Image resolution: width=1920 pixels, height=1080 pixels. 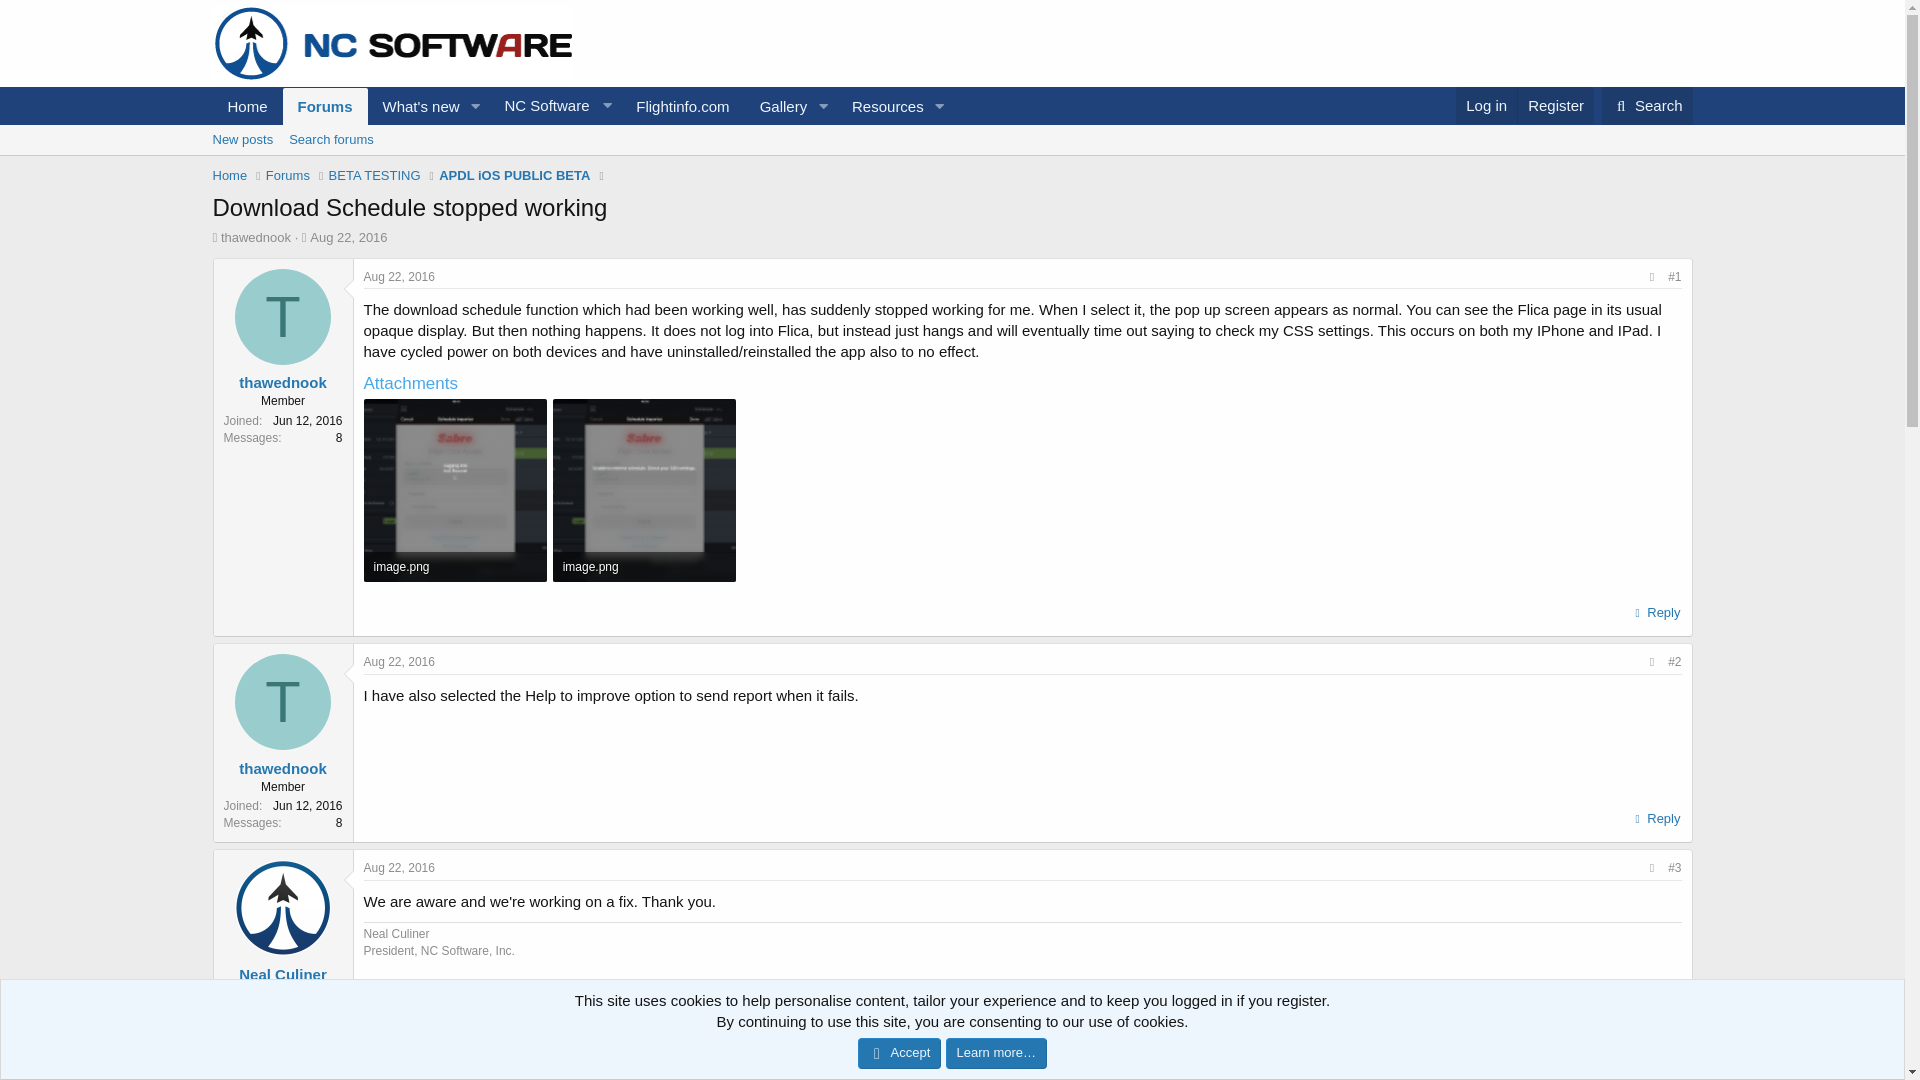 I want to click on Gallery, so click(x=951, y=140).